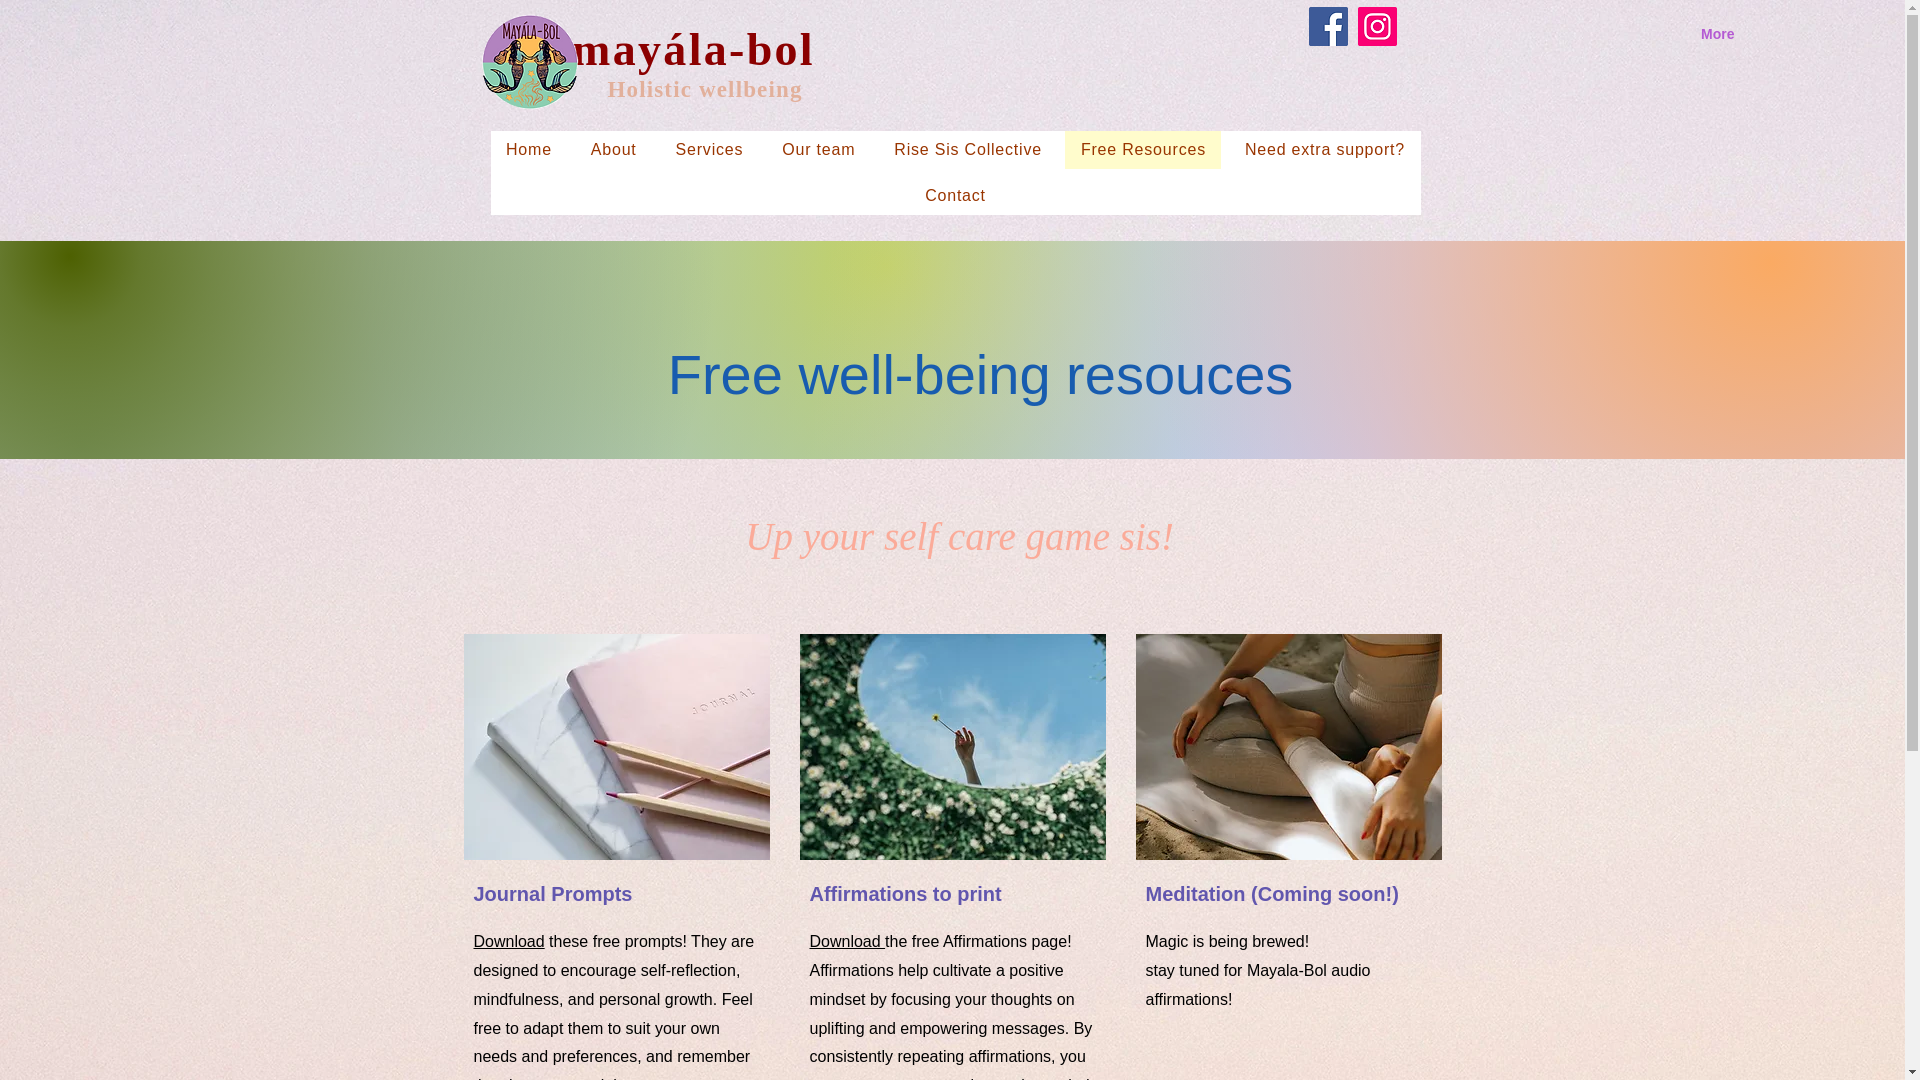 Image resolution: width=1920 pixels, height=1080 pixels. Describe the element at coordinates (1324, 149) in the screenshot. I see `Need extra support?` at that location.